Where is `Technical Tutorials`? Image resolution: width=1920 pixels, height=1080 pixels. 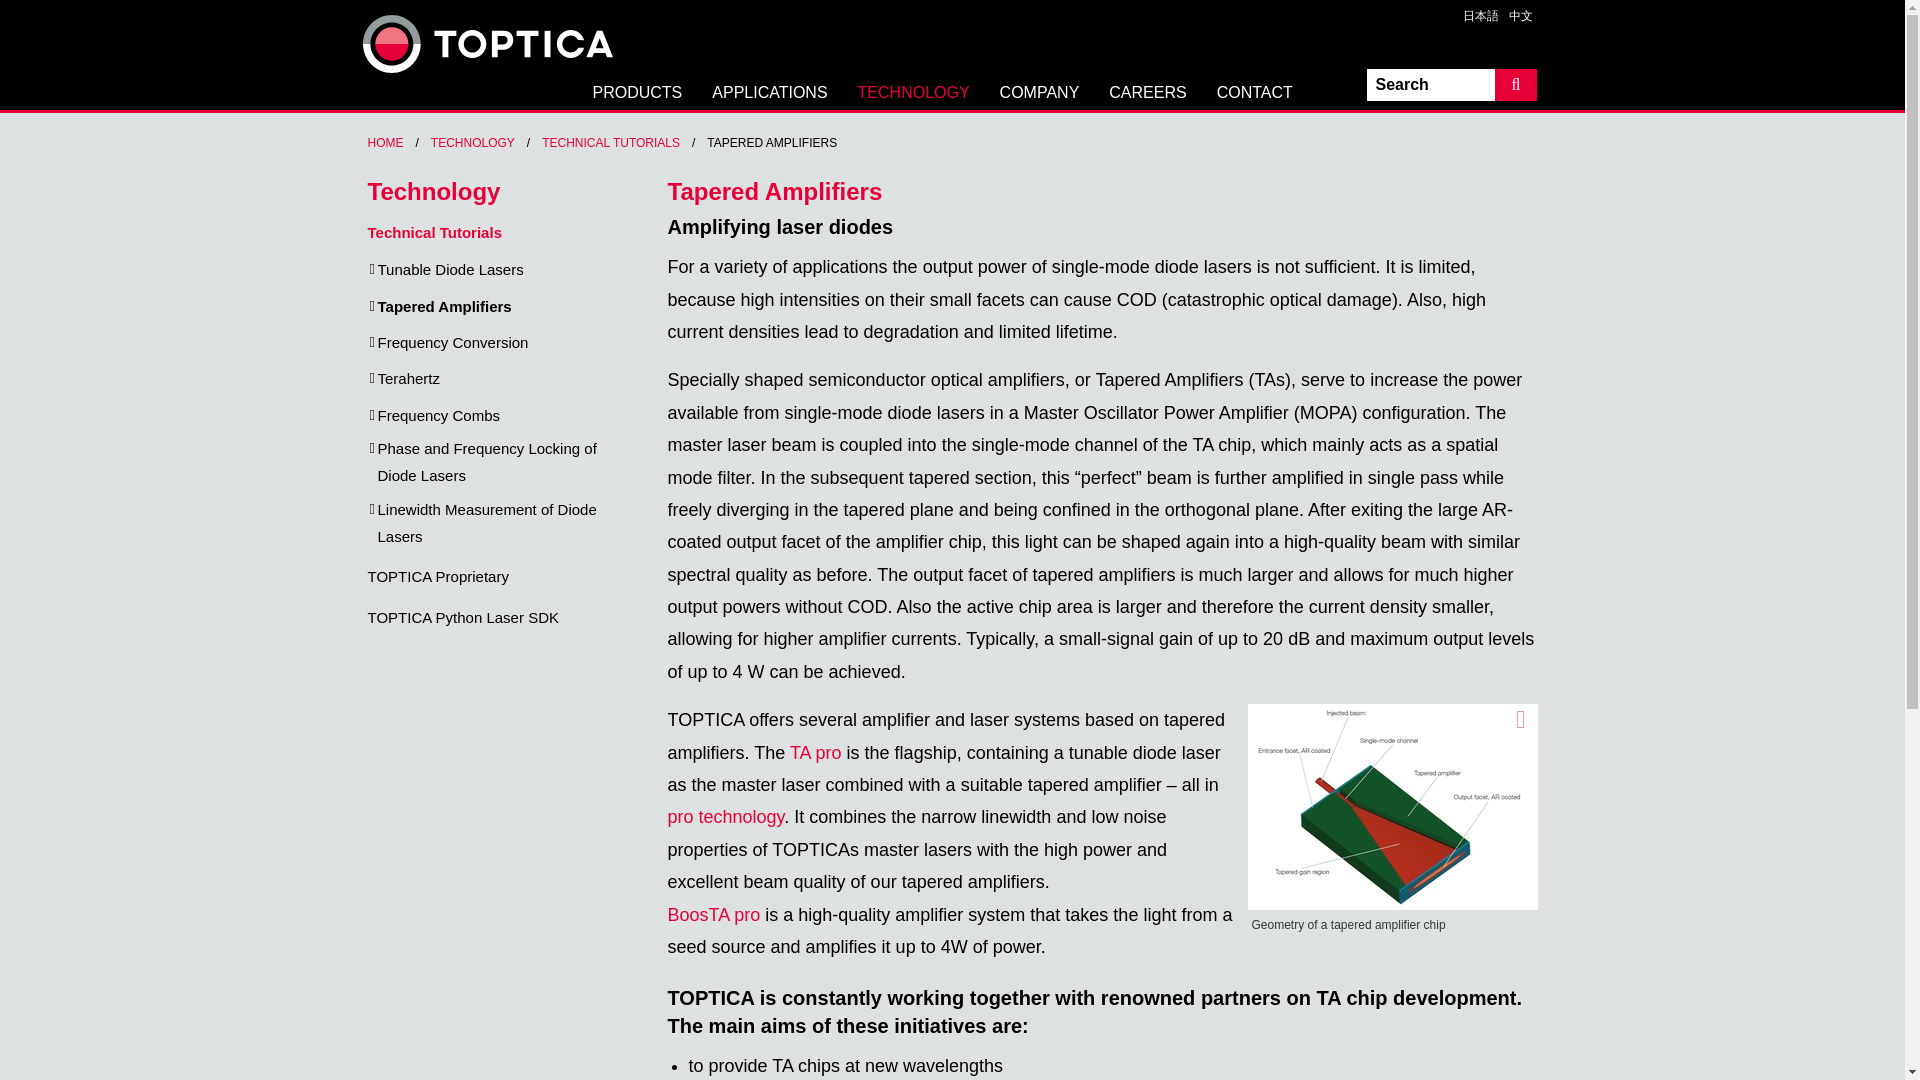 Technical Tutorials is located at coordinates (434, 232).